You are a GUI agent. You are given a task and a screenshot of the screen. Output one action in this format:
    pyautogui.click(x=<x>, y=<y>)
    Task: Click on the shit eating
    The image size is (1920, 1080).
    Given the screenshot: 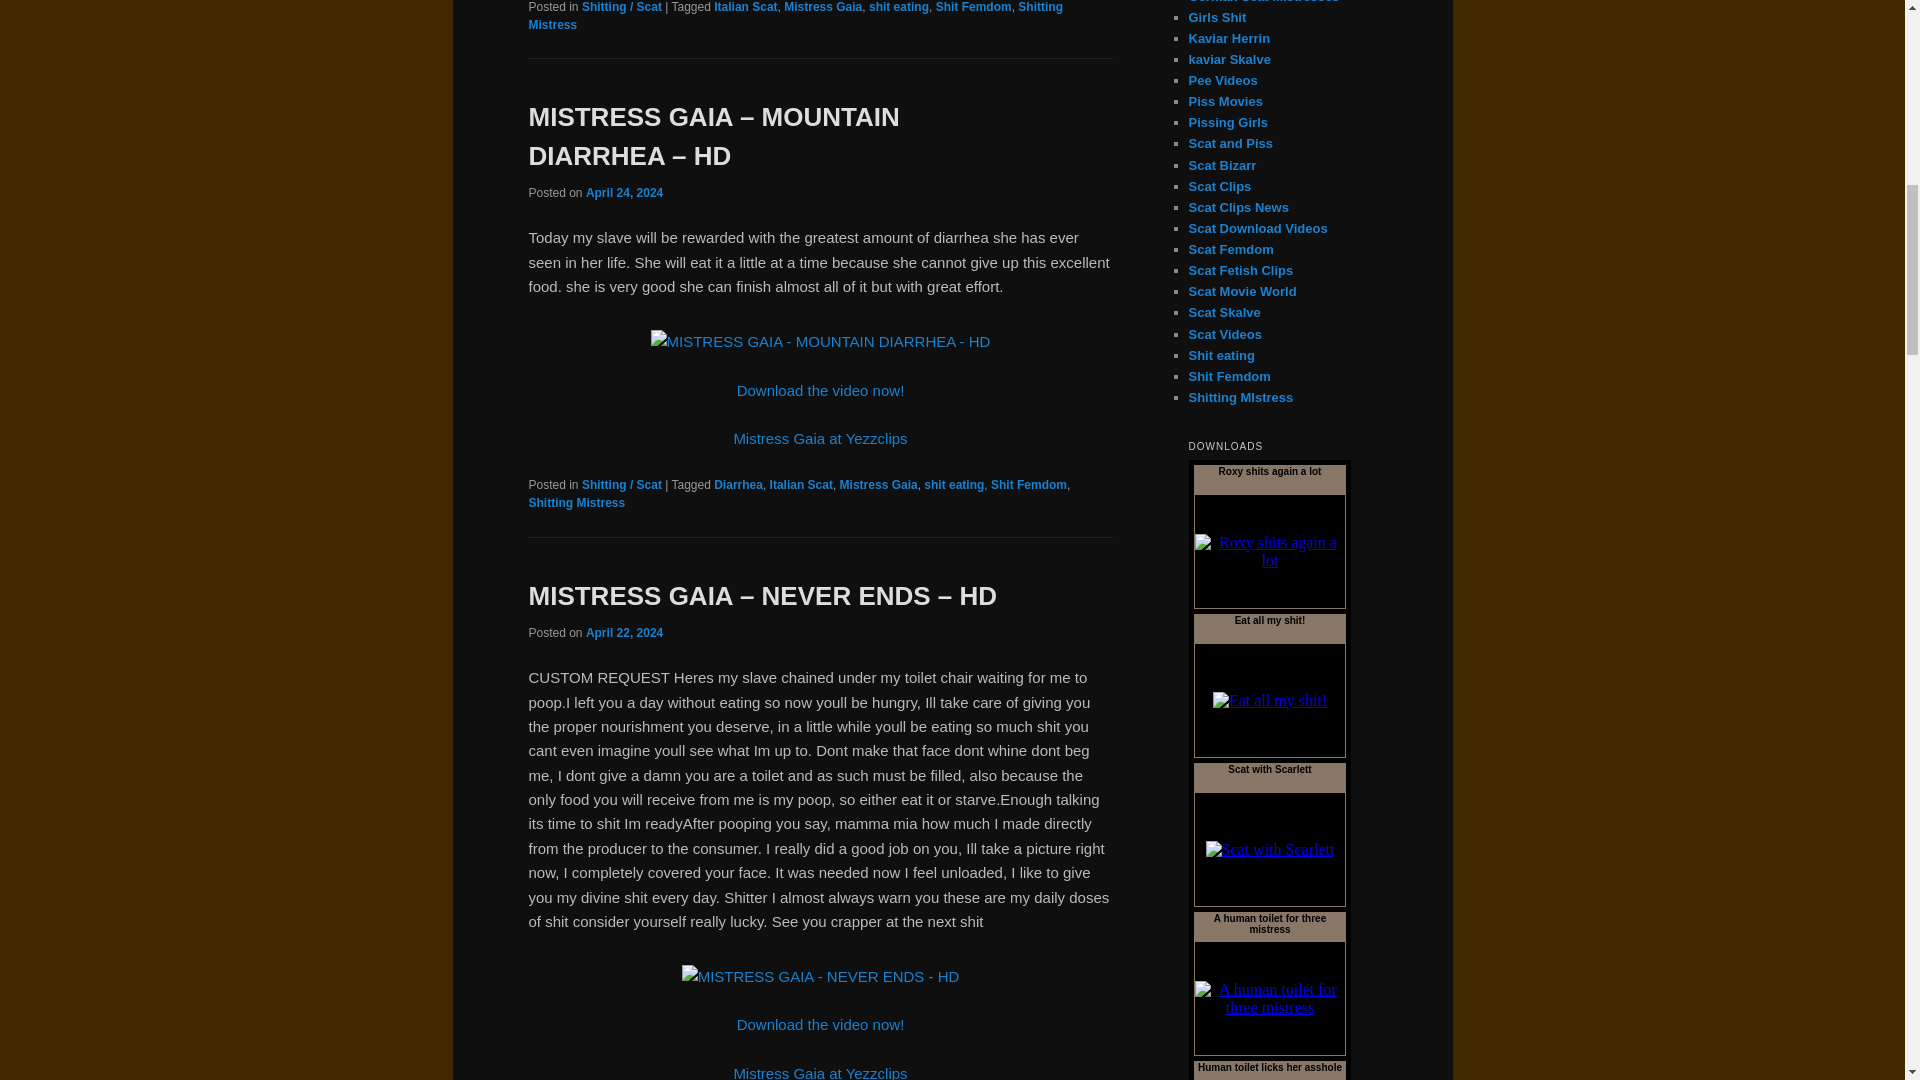 What is the action you would take?
    pyautogui.click(x=953, y=485)
    